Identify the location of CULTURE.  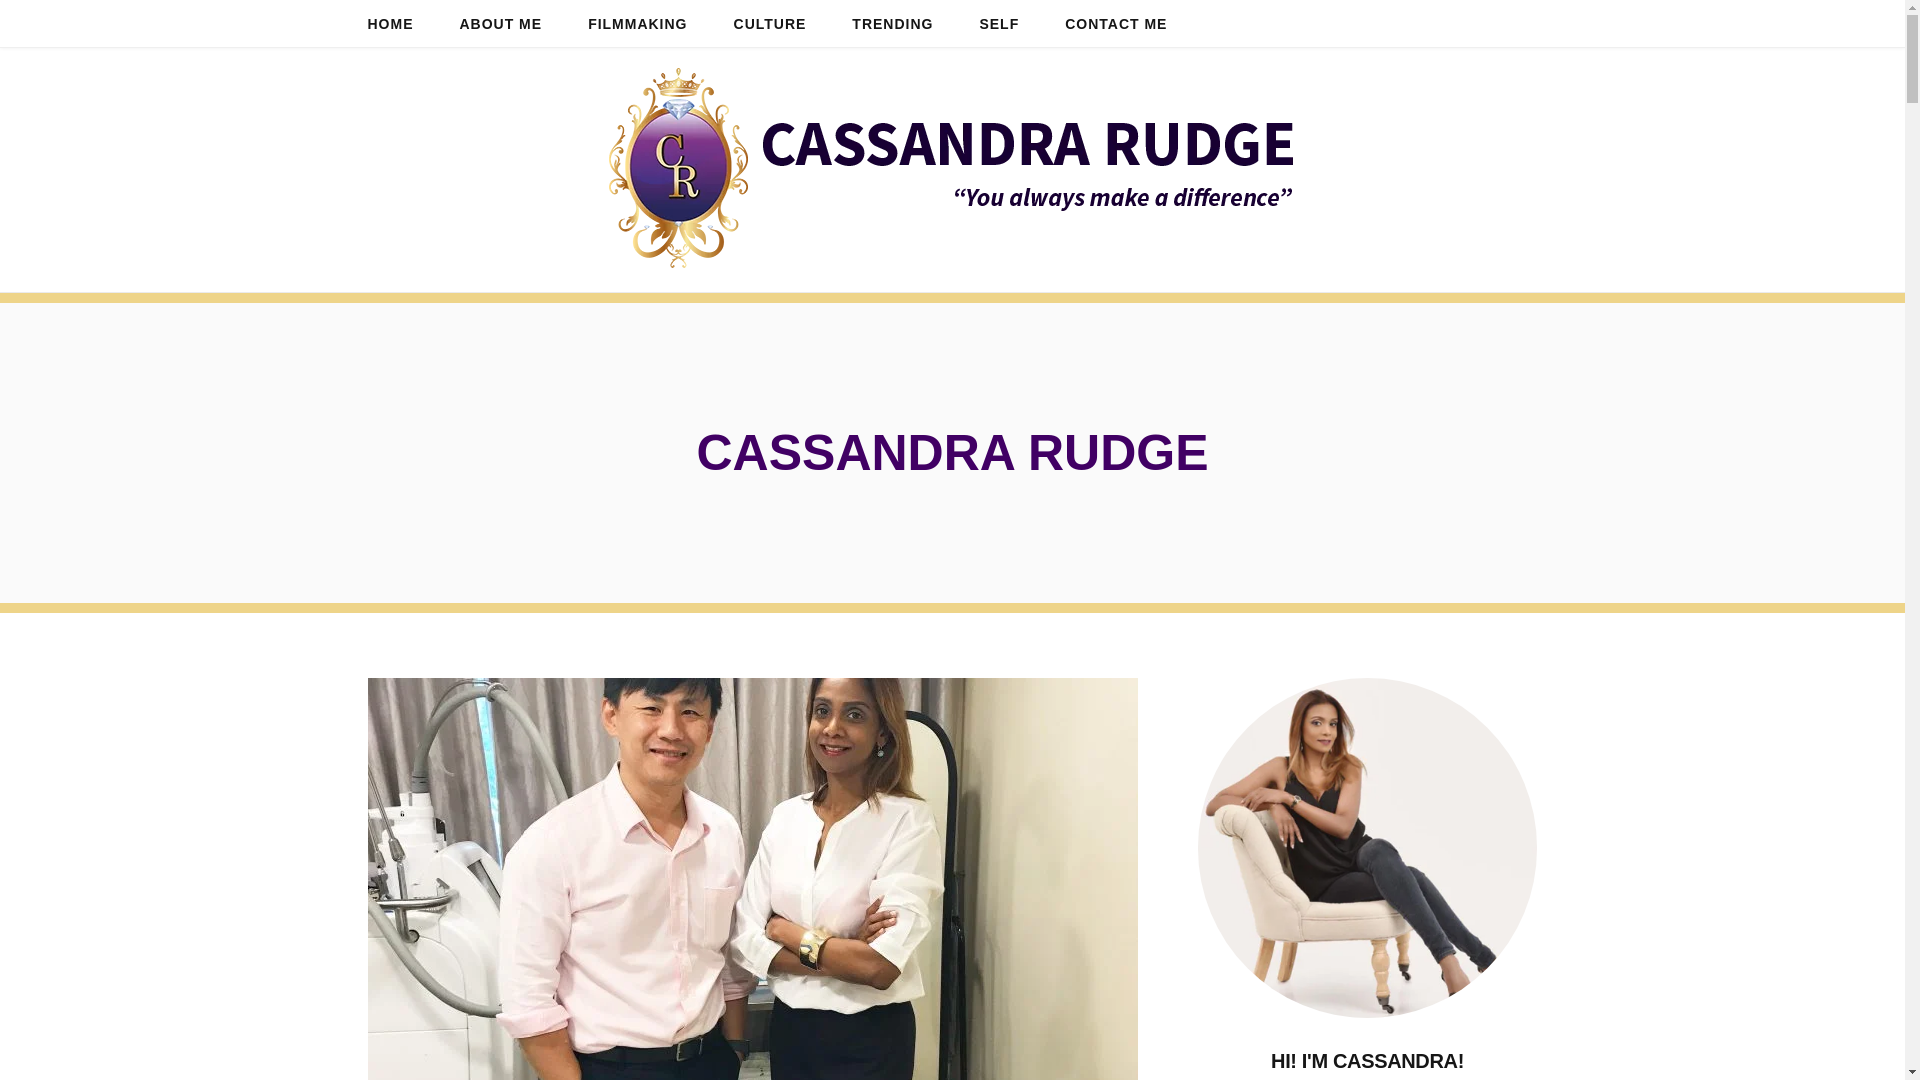
(770, 24).